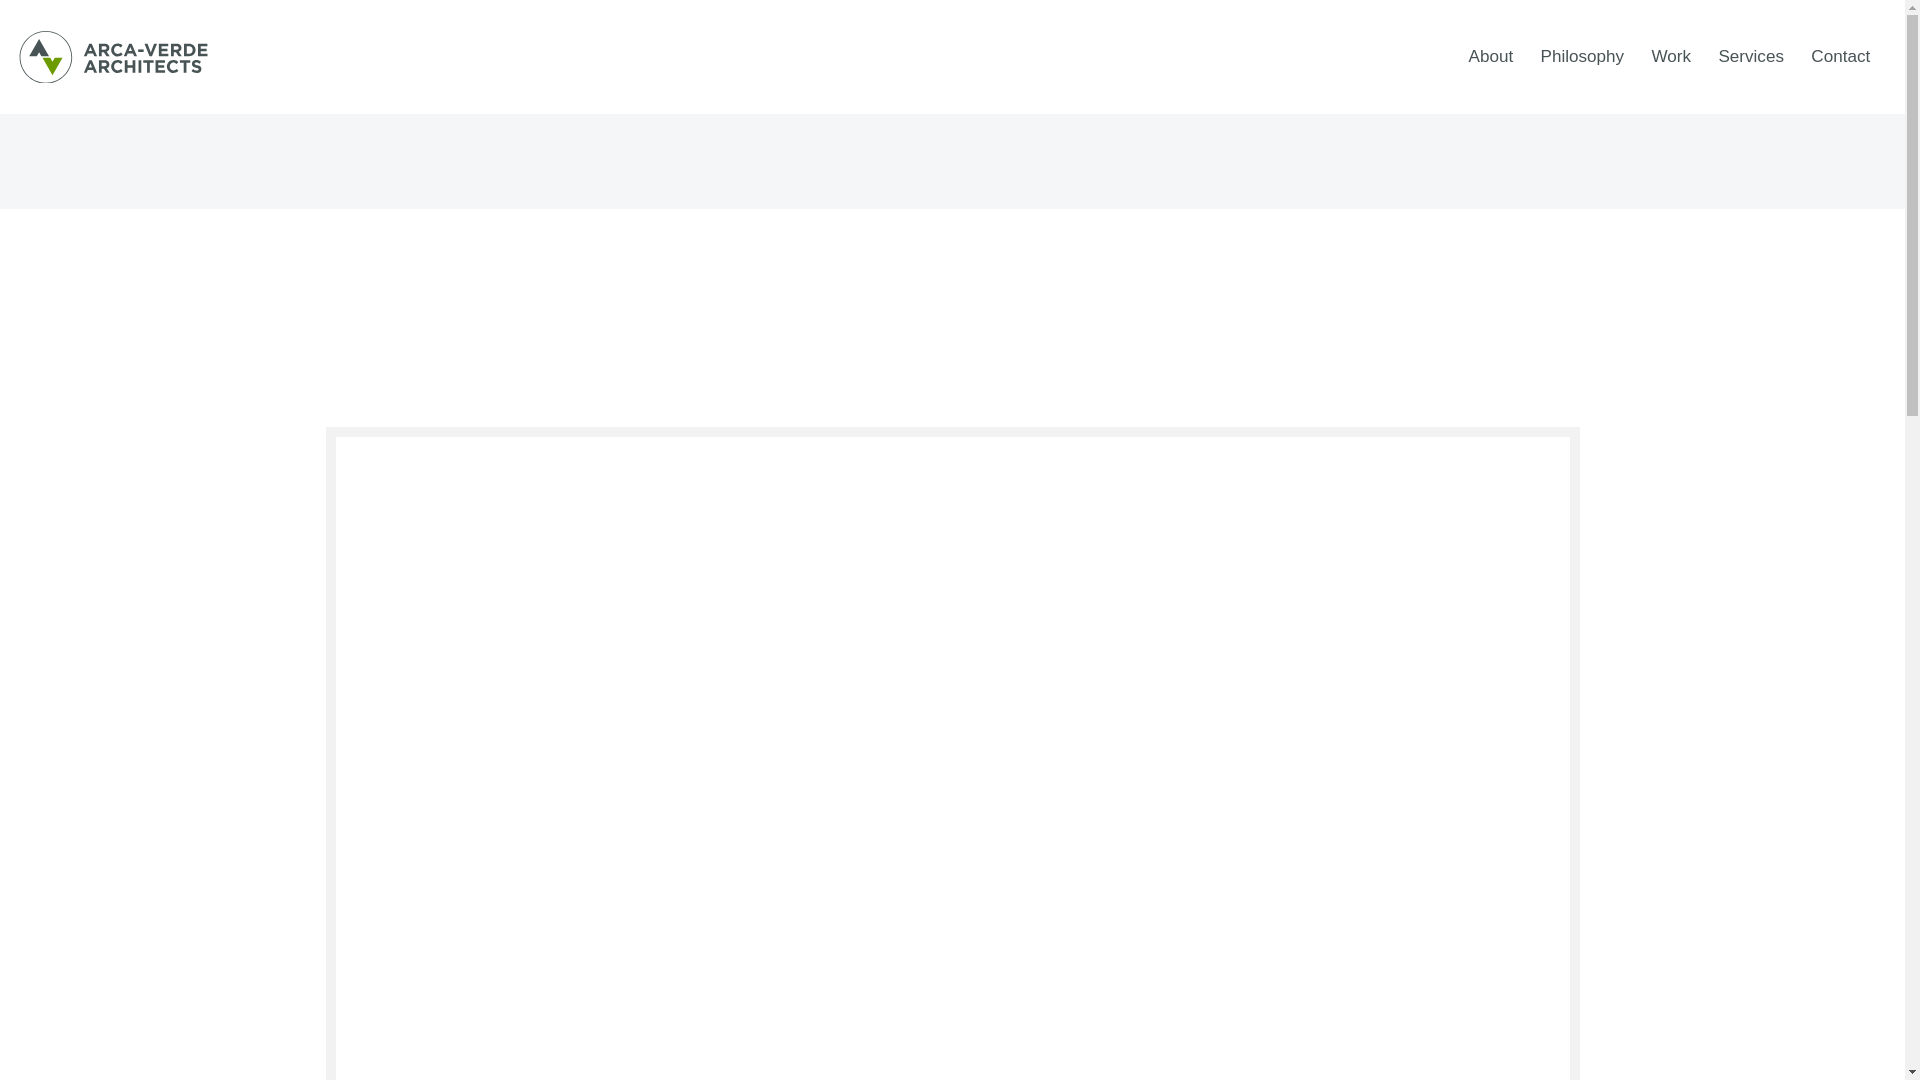 The width and height of the screenshot is (1920, 1080). I want to click on Work, so click(1671, 56).